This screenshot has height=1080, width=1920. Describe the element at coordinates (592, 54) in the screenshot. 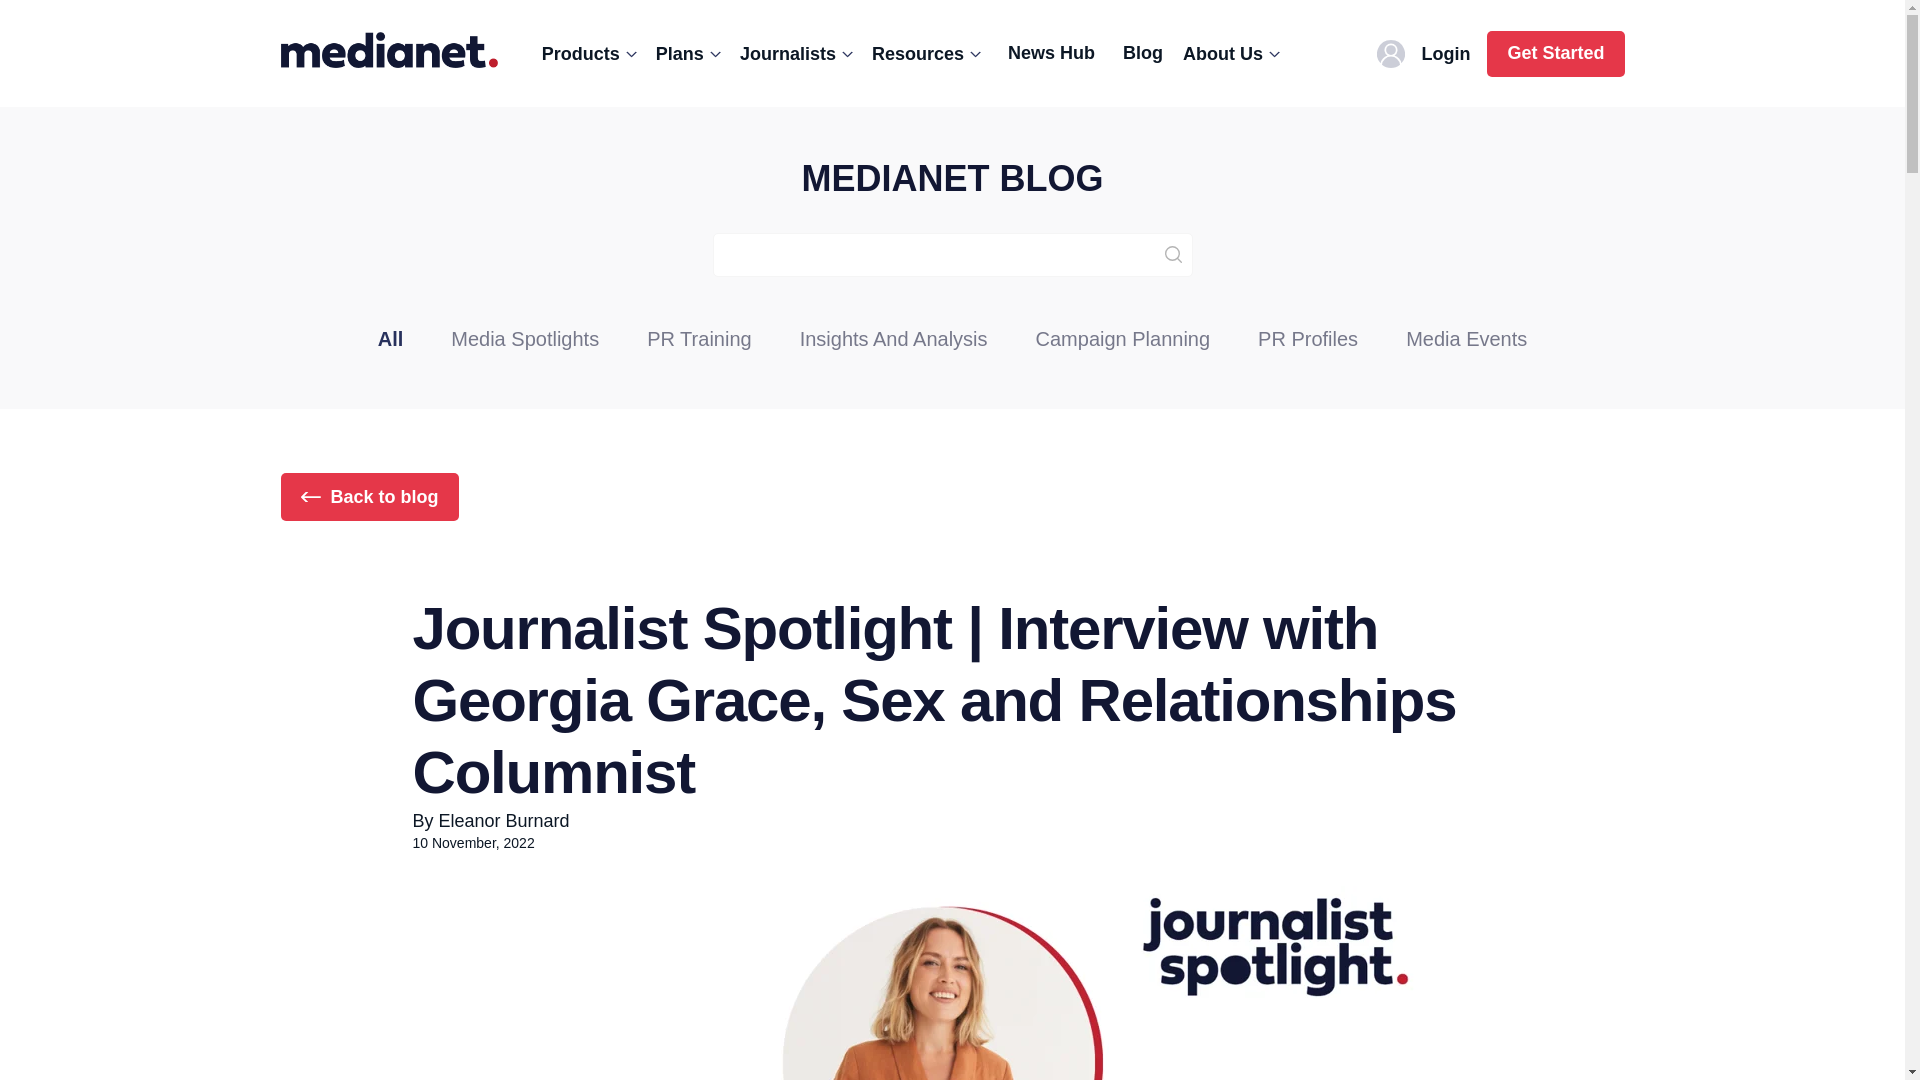

I see `Products` at that location.